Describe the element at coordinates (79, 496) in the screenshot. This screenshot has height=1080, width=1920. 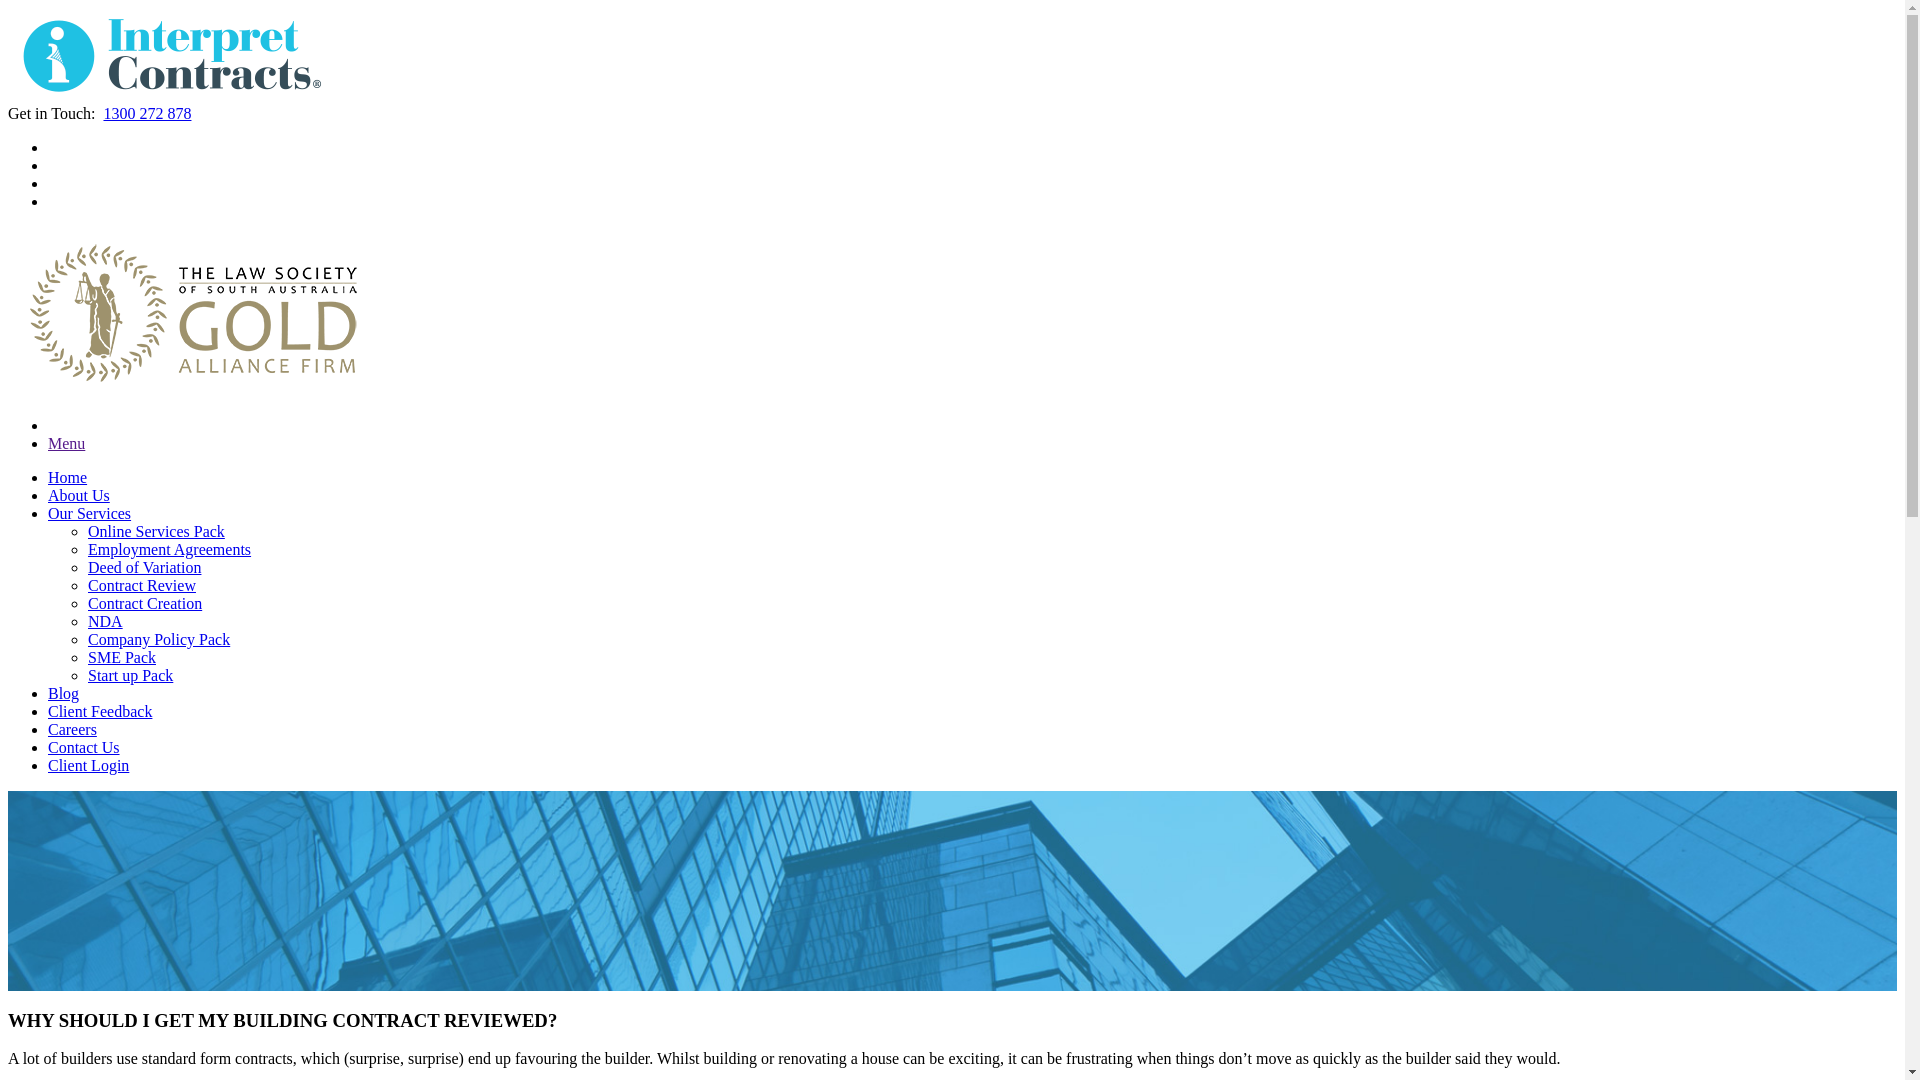
I see `About Us` at that location.